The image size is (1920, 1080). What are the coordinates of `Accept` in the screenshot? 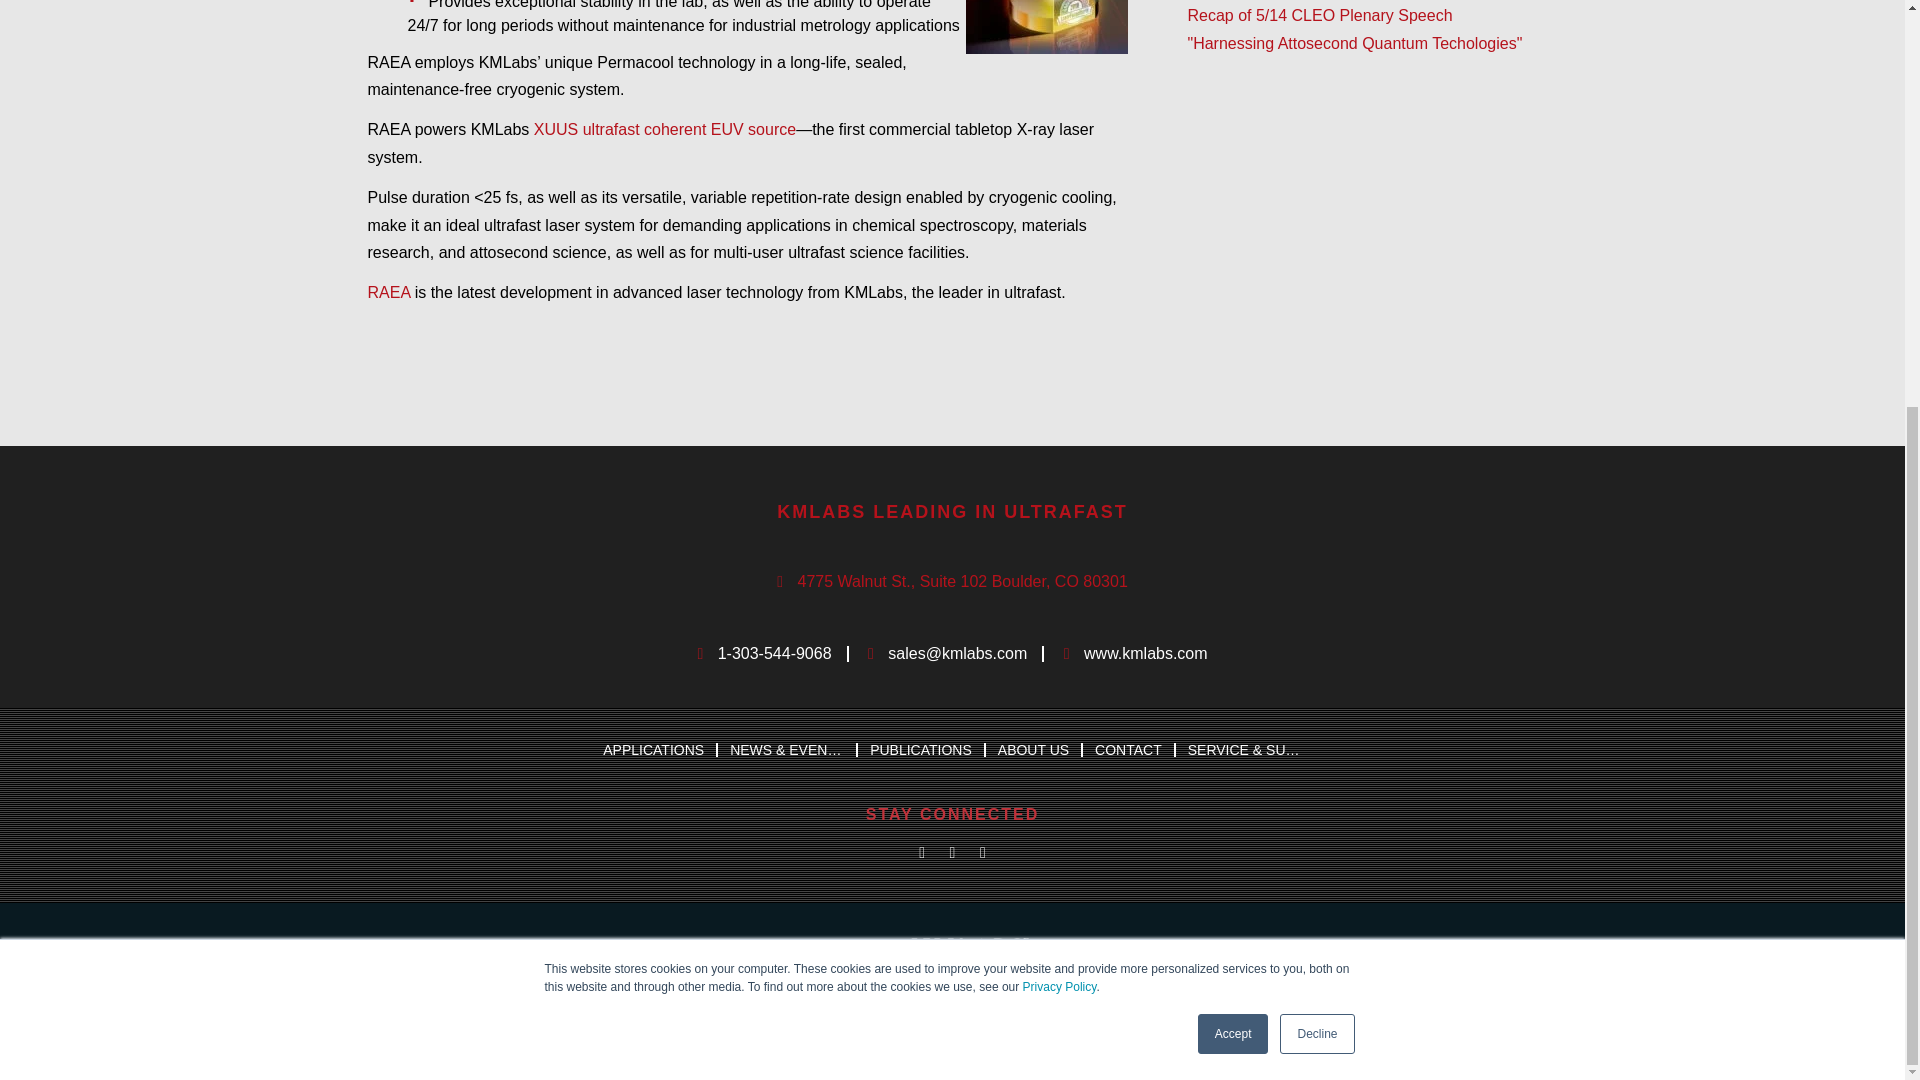 It's located at (1234, 391).